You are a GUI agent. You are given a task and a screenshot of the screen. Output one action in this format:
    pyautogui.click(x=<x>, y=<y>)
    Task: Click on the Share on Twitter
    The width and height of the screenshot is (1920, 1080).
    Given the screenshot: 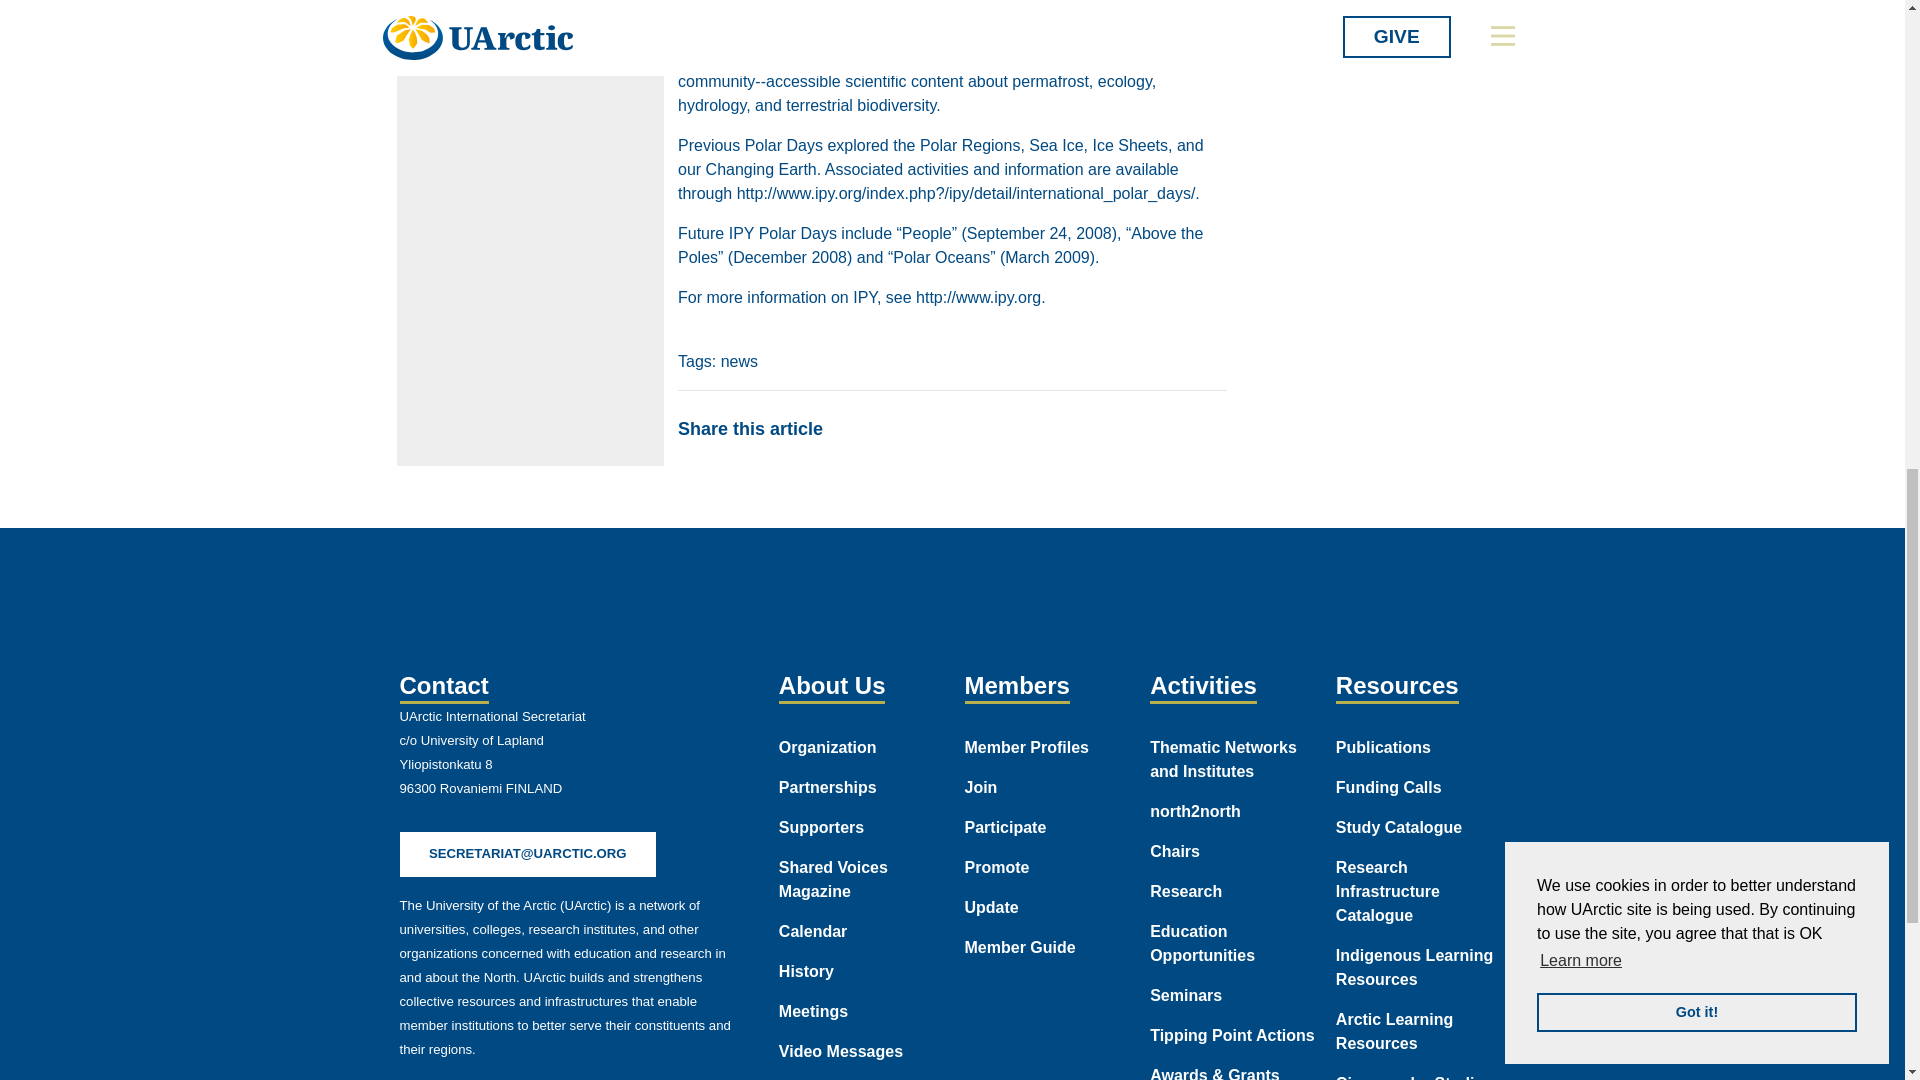 What is the action you would take?
    pyautogui.click(x=905, y=428)
    